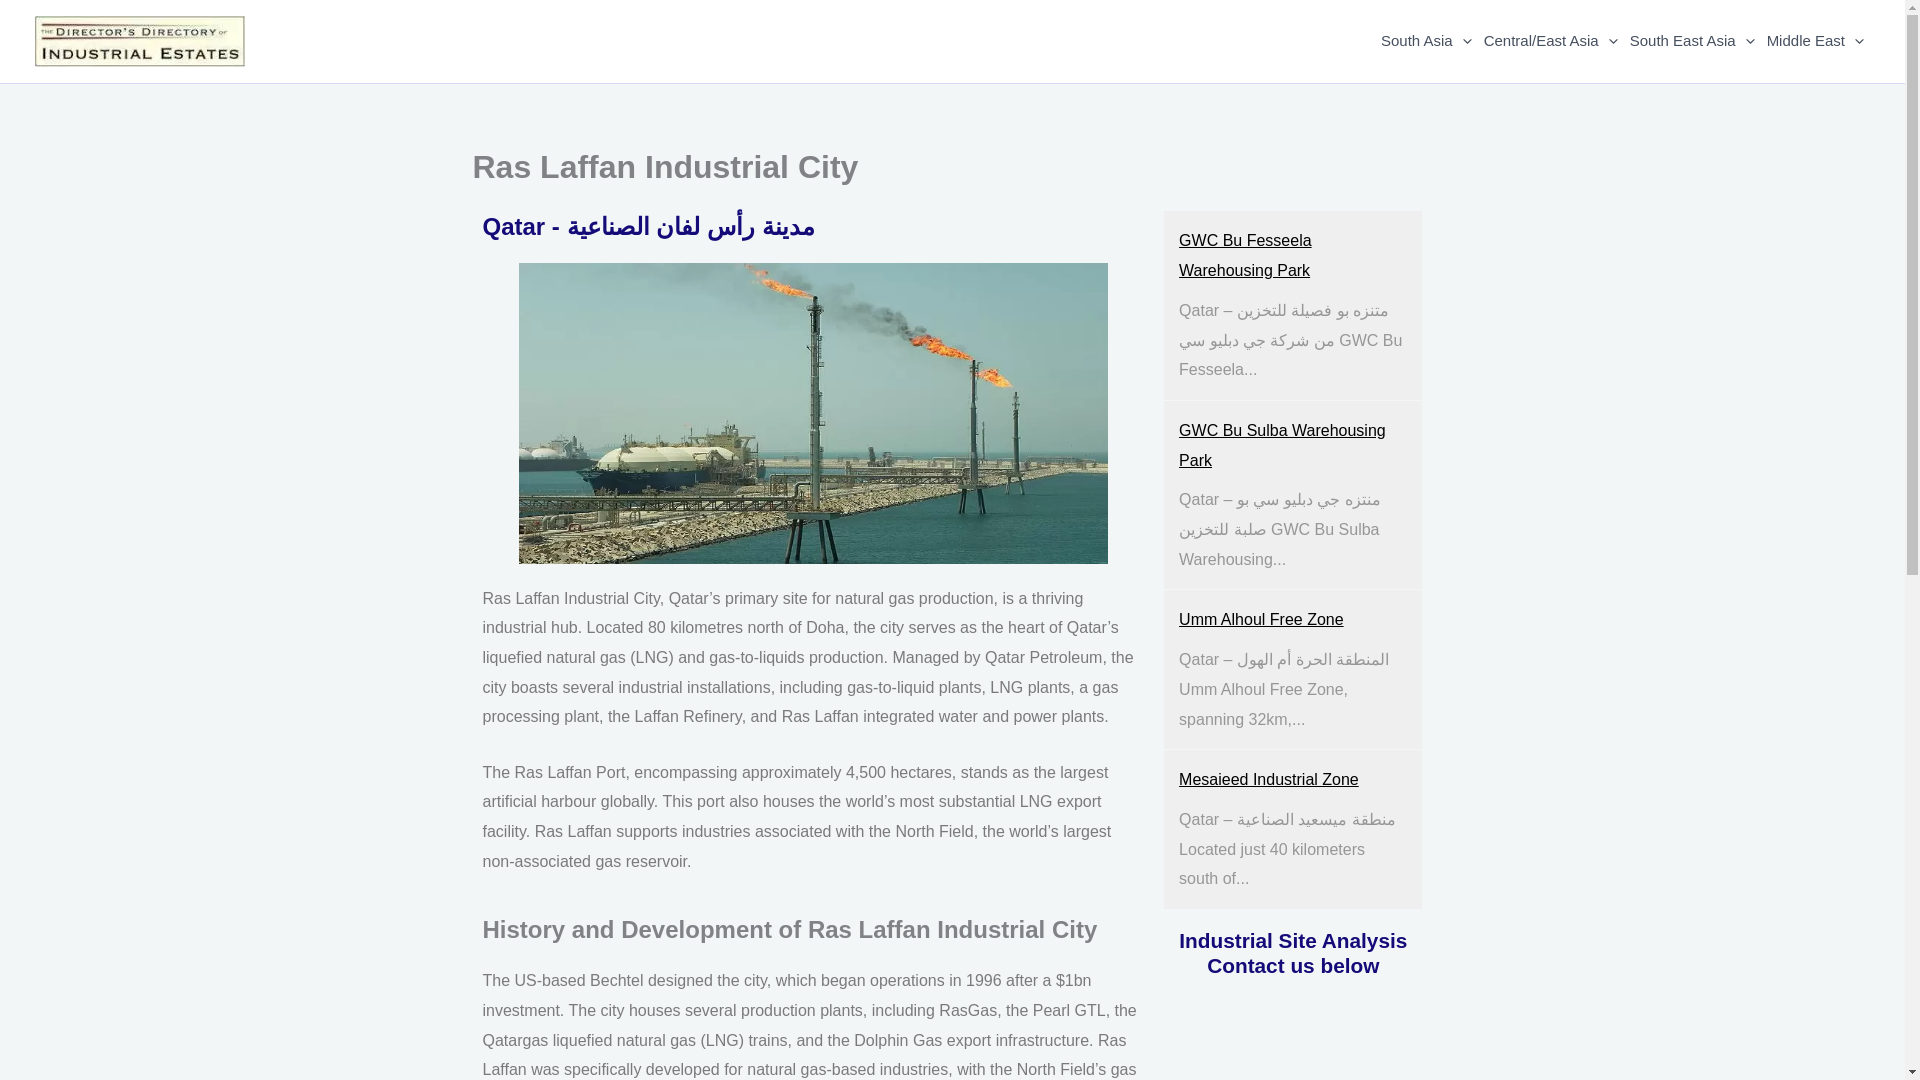 The height and width of the screenshot is (1080, 1920). What do you see at coordinates (1426, 41) in the screenshot?
I see `South Asia` at bounding box center [1426, 41].